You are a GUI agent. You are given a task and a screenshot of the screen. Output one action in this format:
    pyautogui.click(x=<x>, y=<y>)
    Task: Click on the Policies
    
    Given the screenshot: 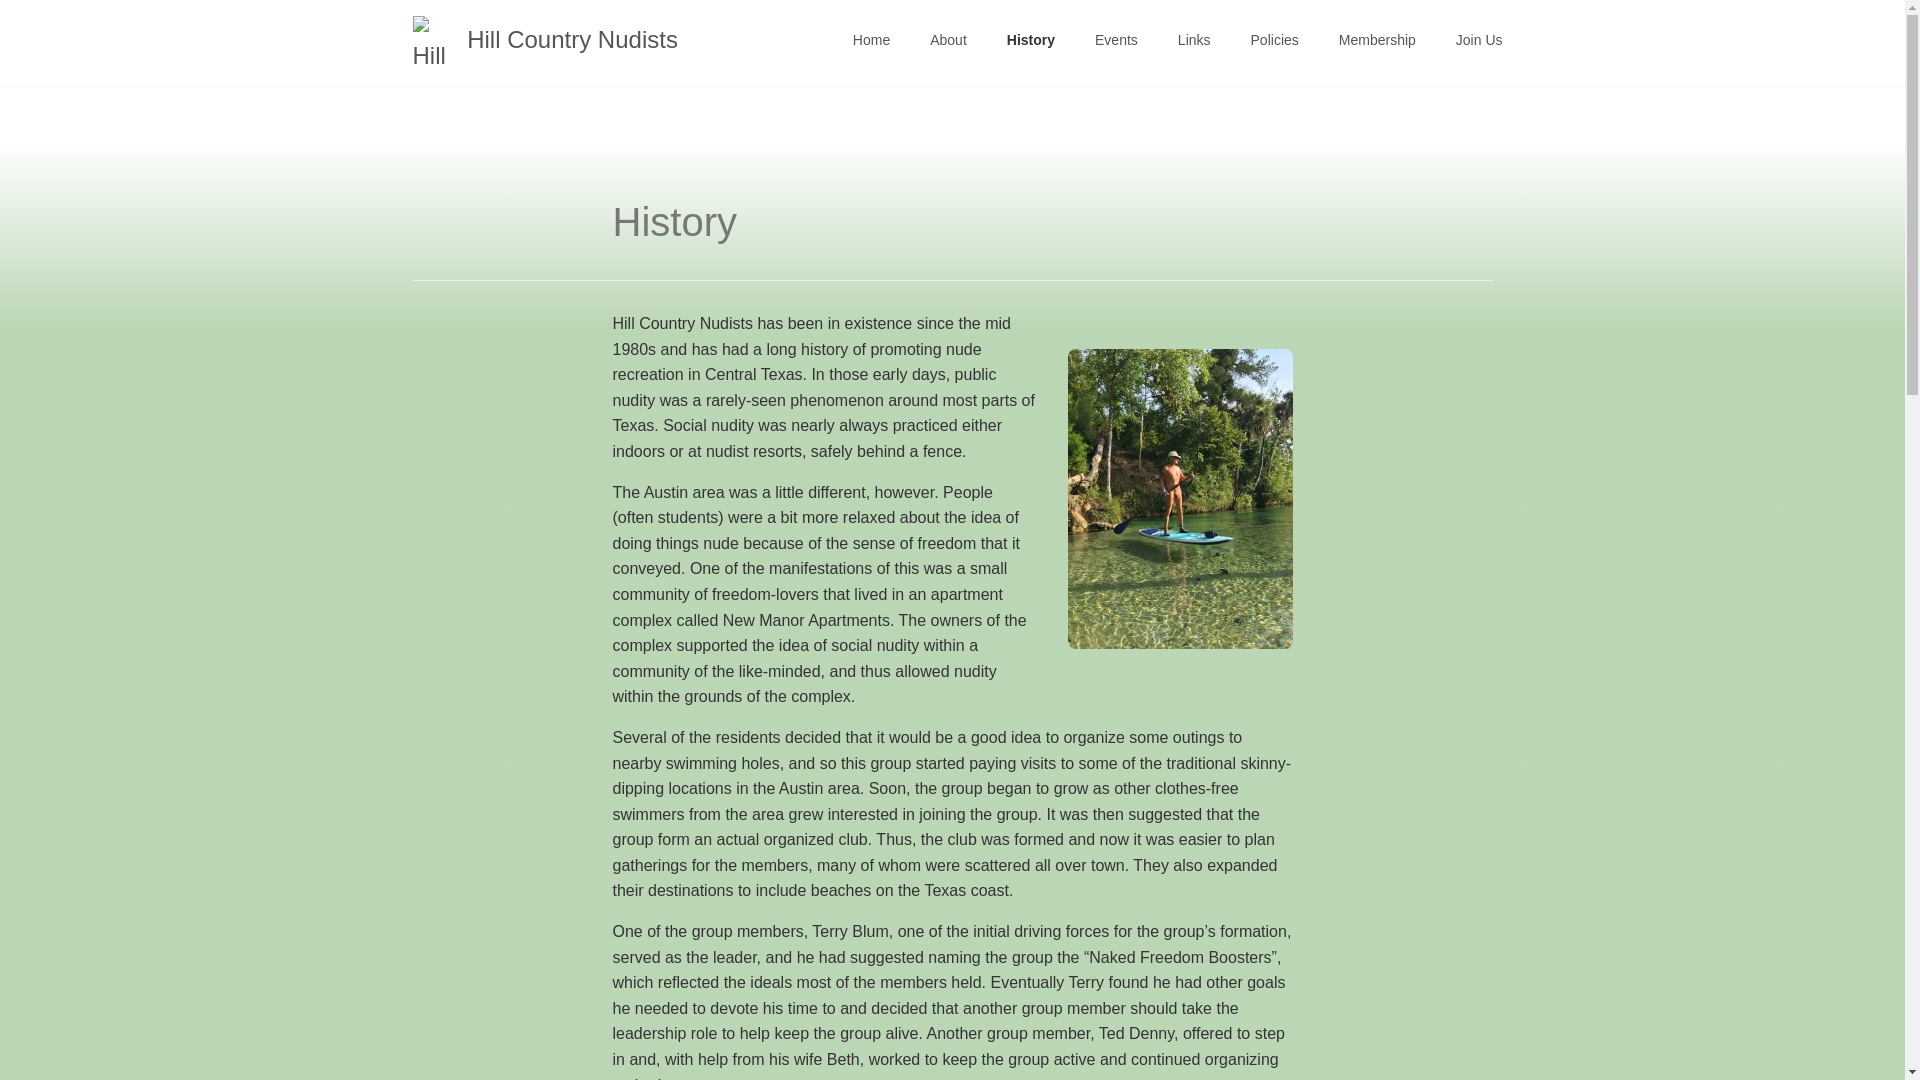 What is the action you would take?
    pyautogui.click(x=1274, y=40)
    